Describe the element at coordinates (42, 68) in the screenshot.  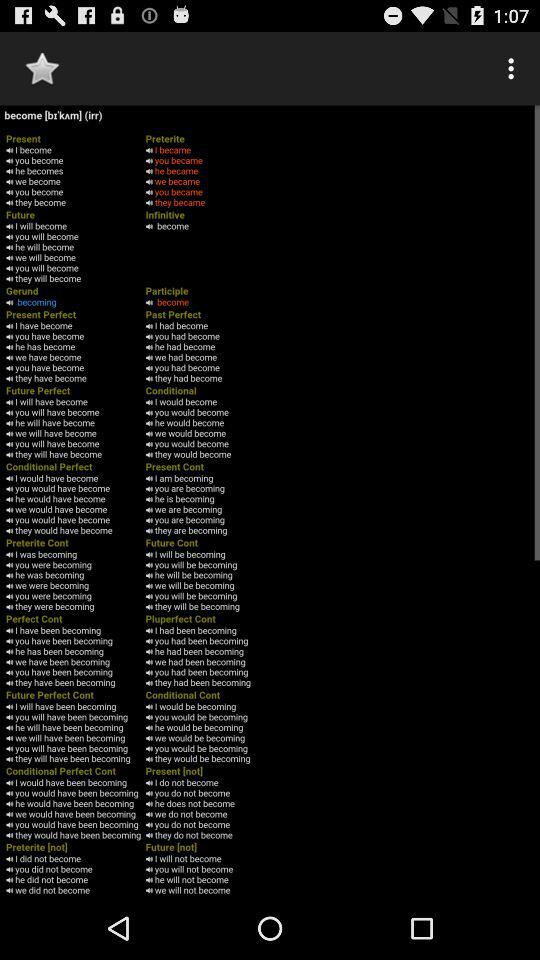
I see `go to fevouride obstion` at that location.